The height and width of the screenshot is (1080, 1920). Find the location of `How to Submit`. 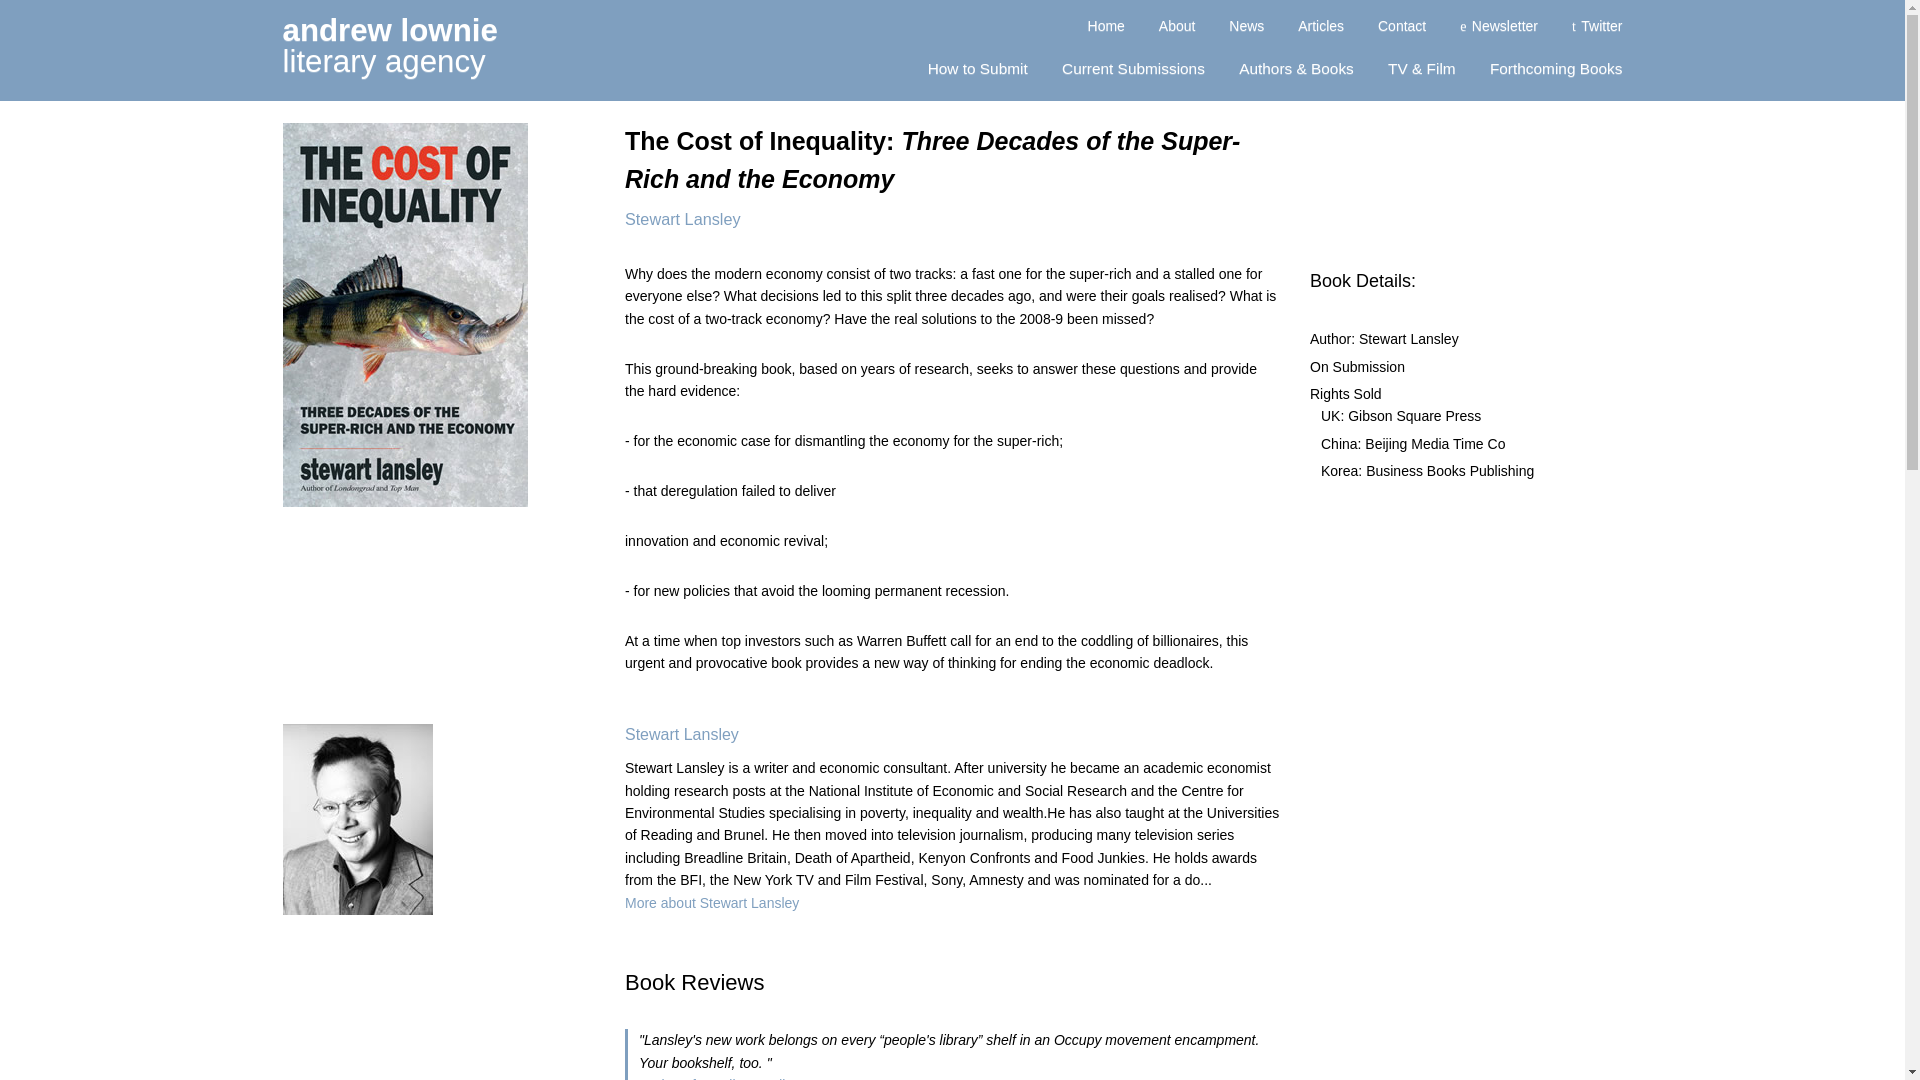

How to Submit is located at coordinates (977, 72).